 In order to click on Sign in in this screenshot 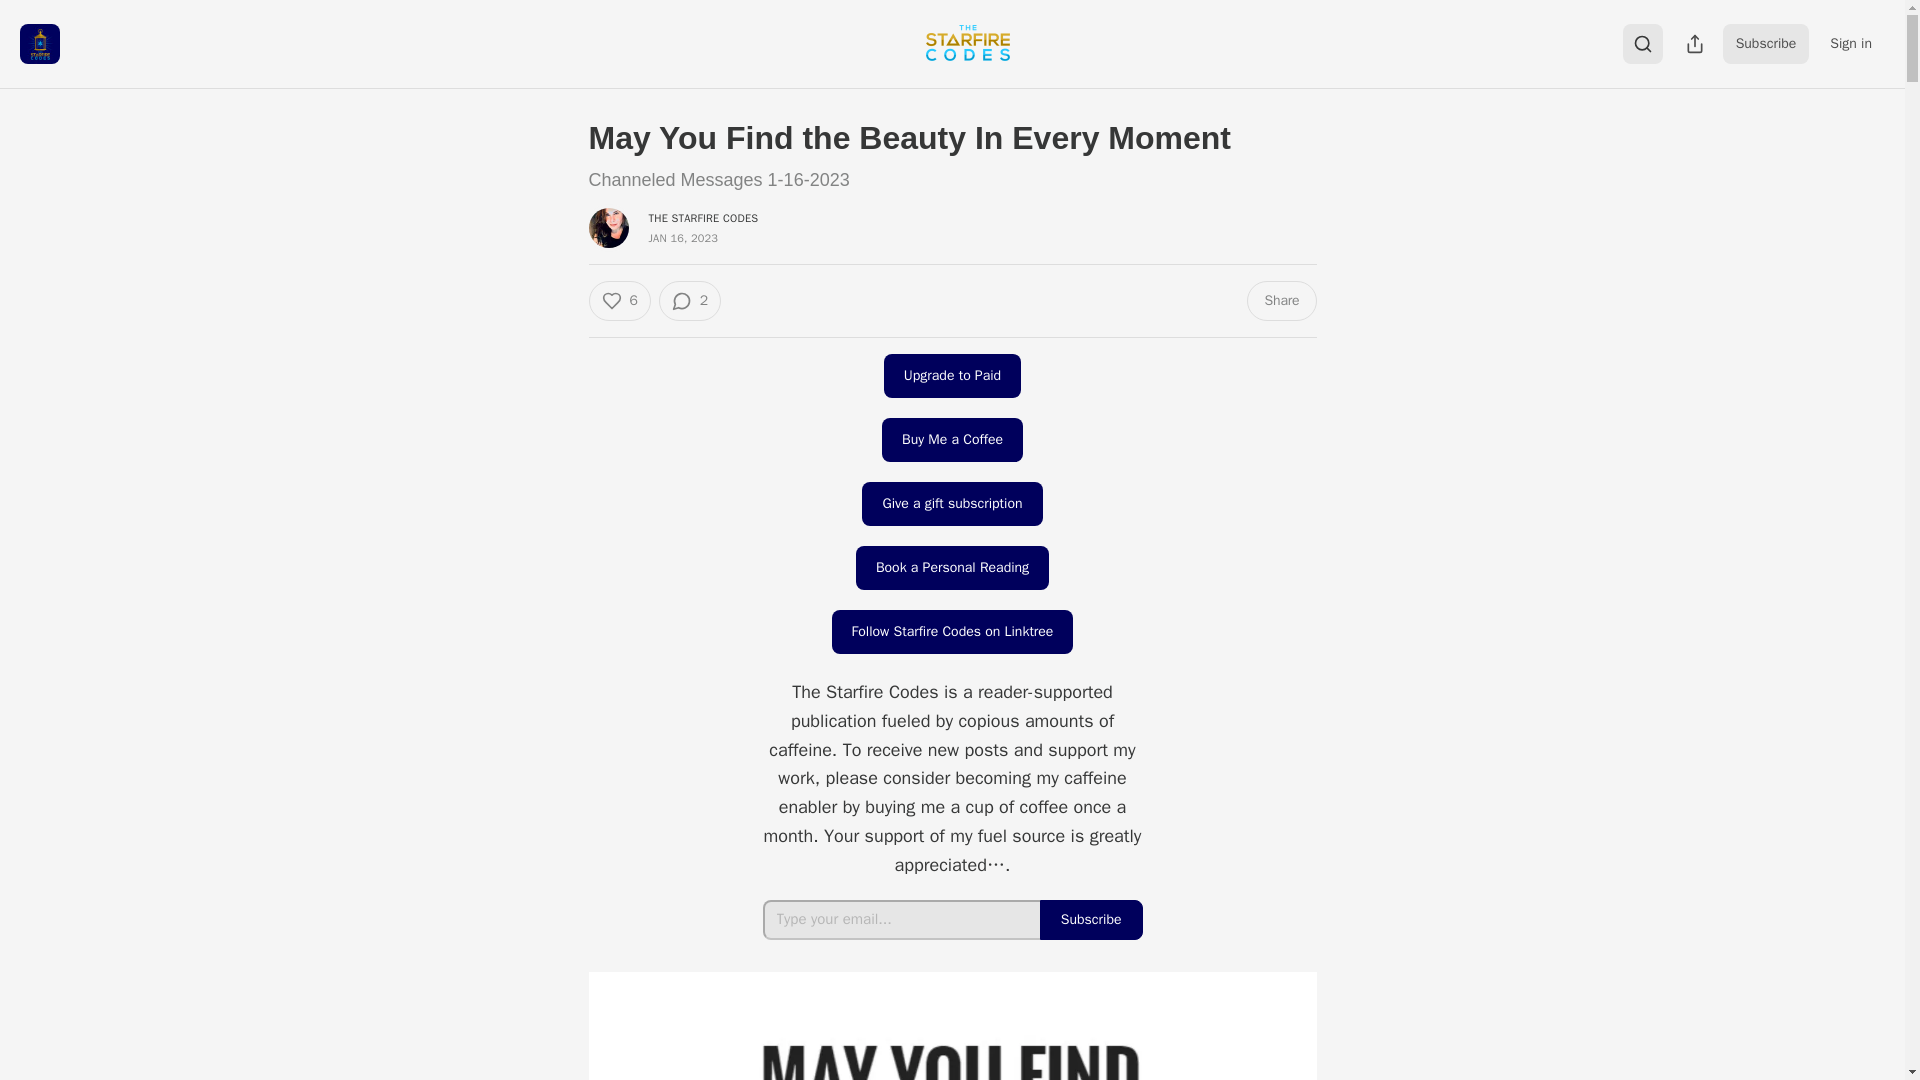, I will do `click(1850, 43)`.